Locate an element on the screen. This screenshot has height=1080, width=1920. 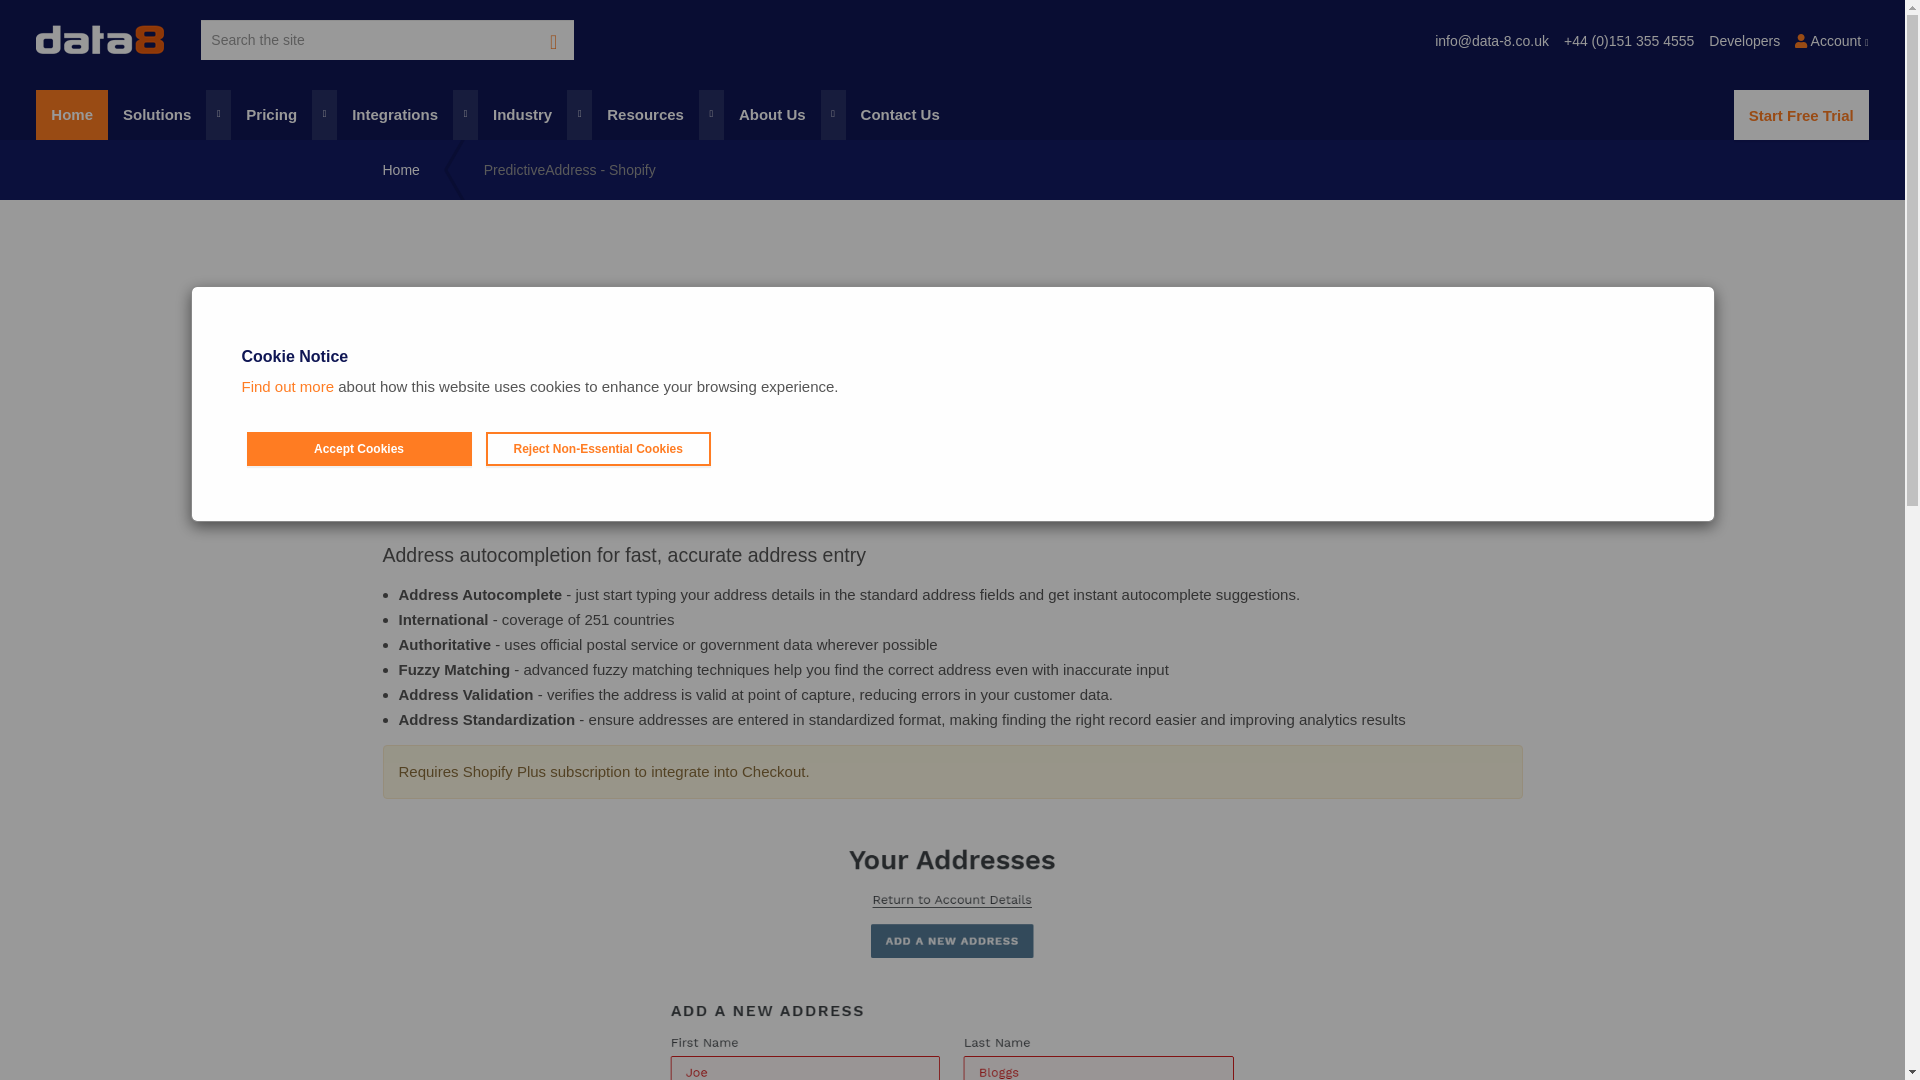
Cookie Policy is located at coordinates (288, 386).